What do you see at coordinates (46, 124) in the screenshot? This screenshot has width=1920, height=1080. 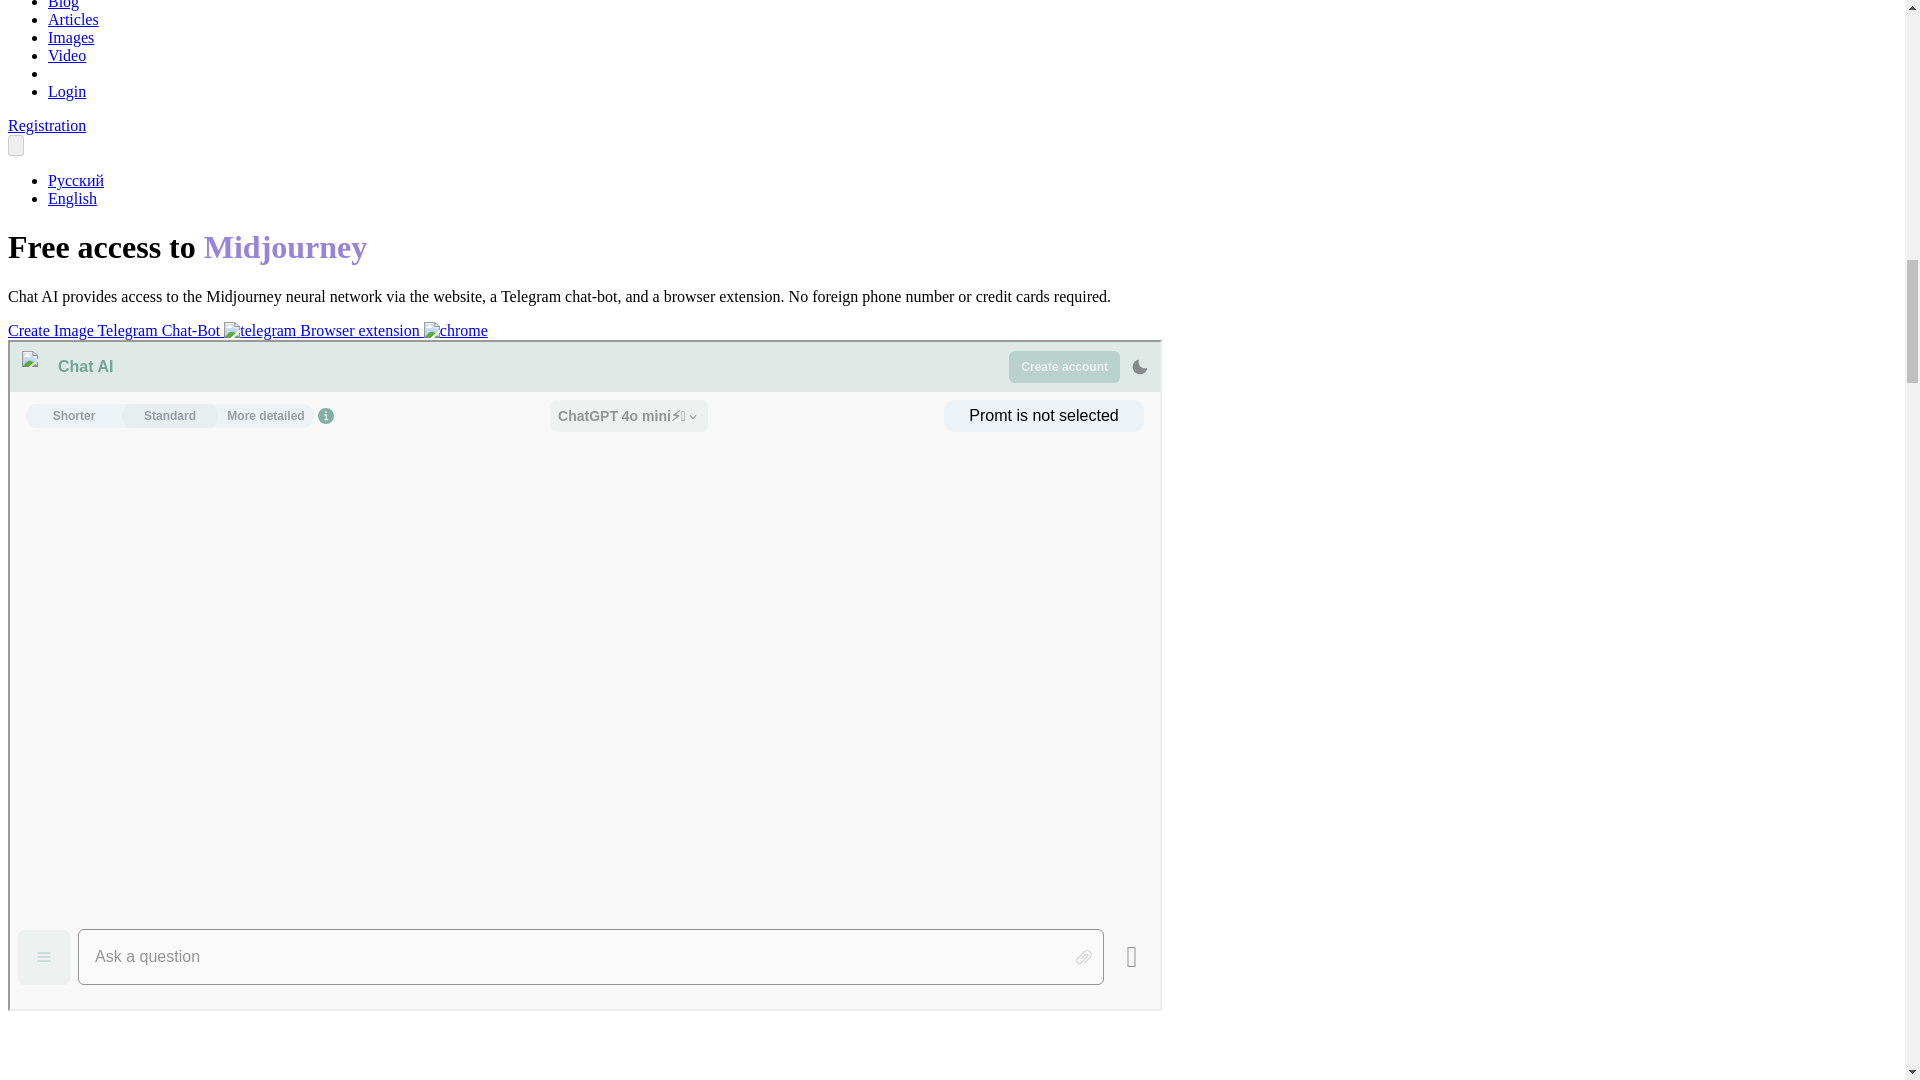 I see `Registration` at bounding box center [46, 124].